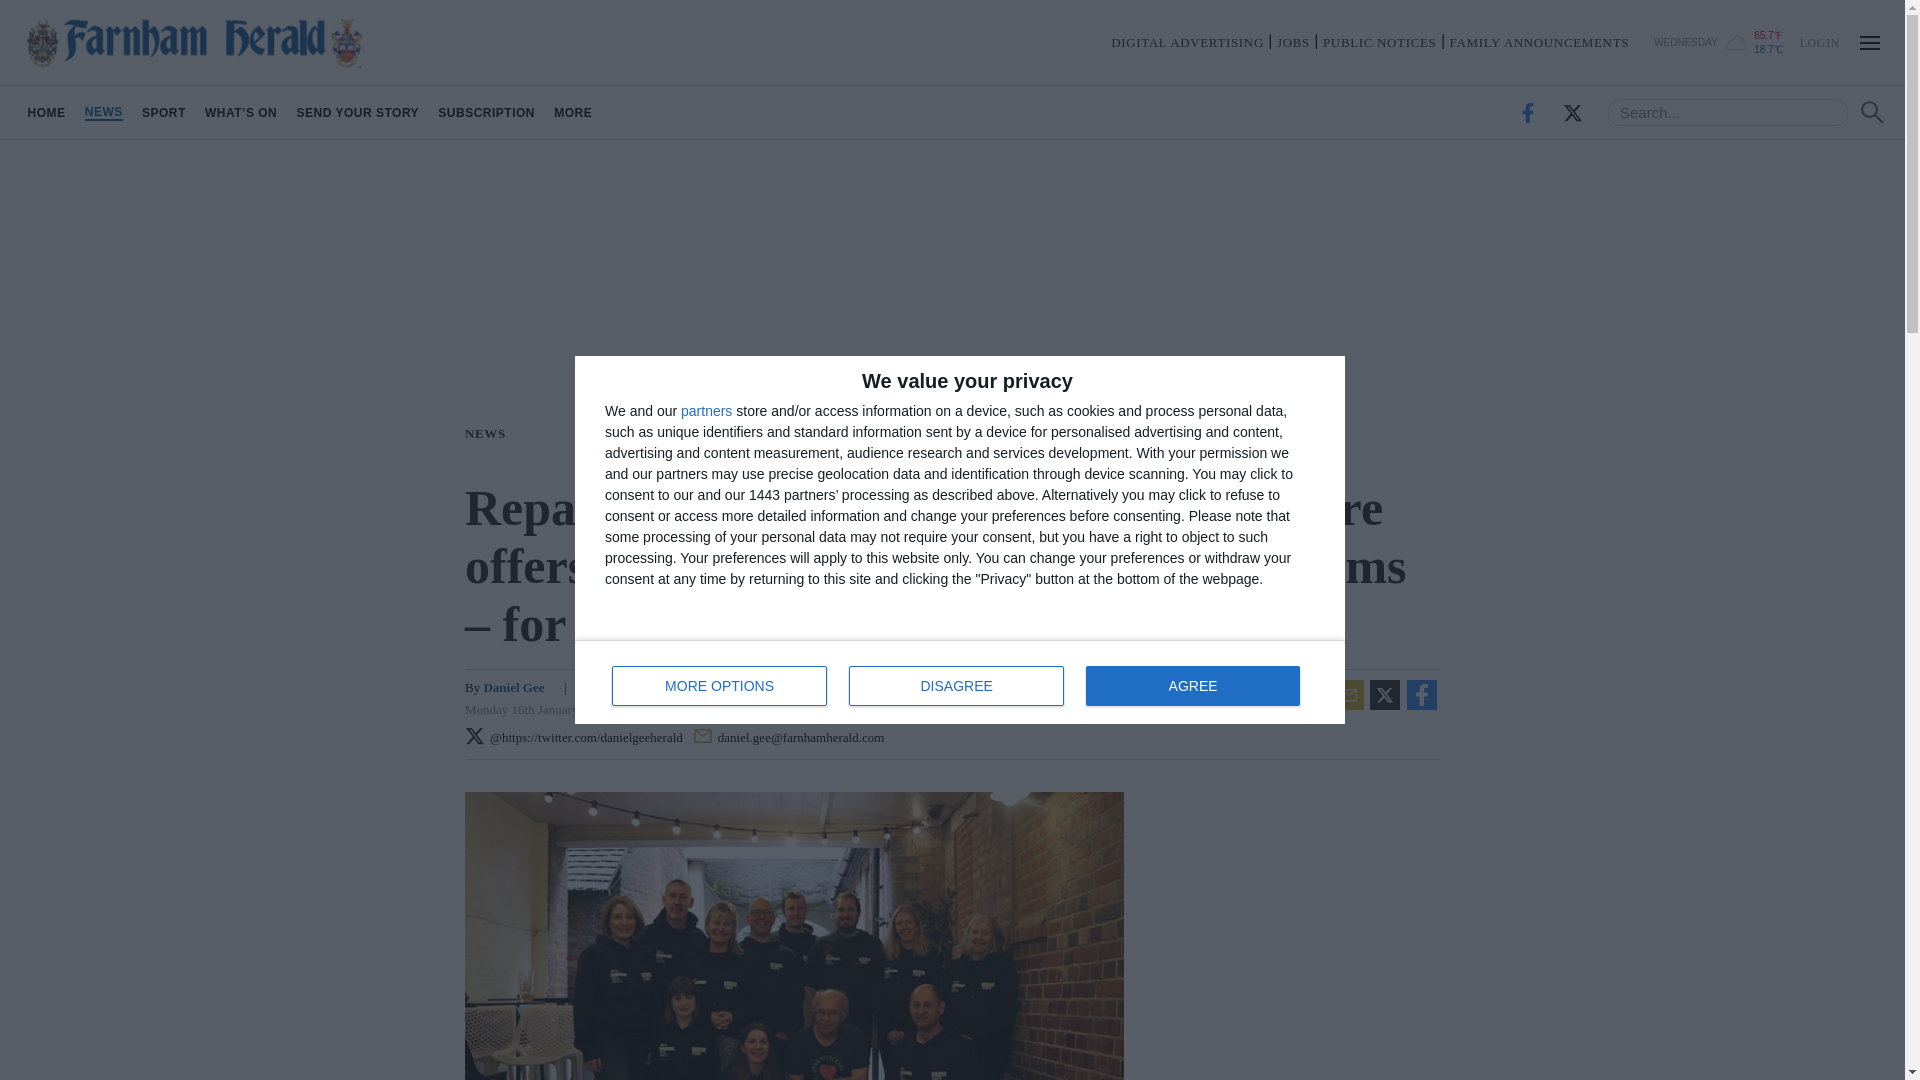  What do you see at coordinates (103, 112) in the screenshot?
I see `NEWS` at bounding box center [103, 112].